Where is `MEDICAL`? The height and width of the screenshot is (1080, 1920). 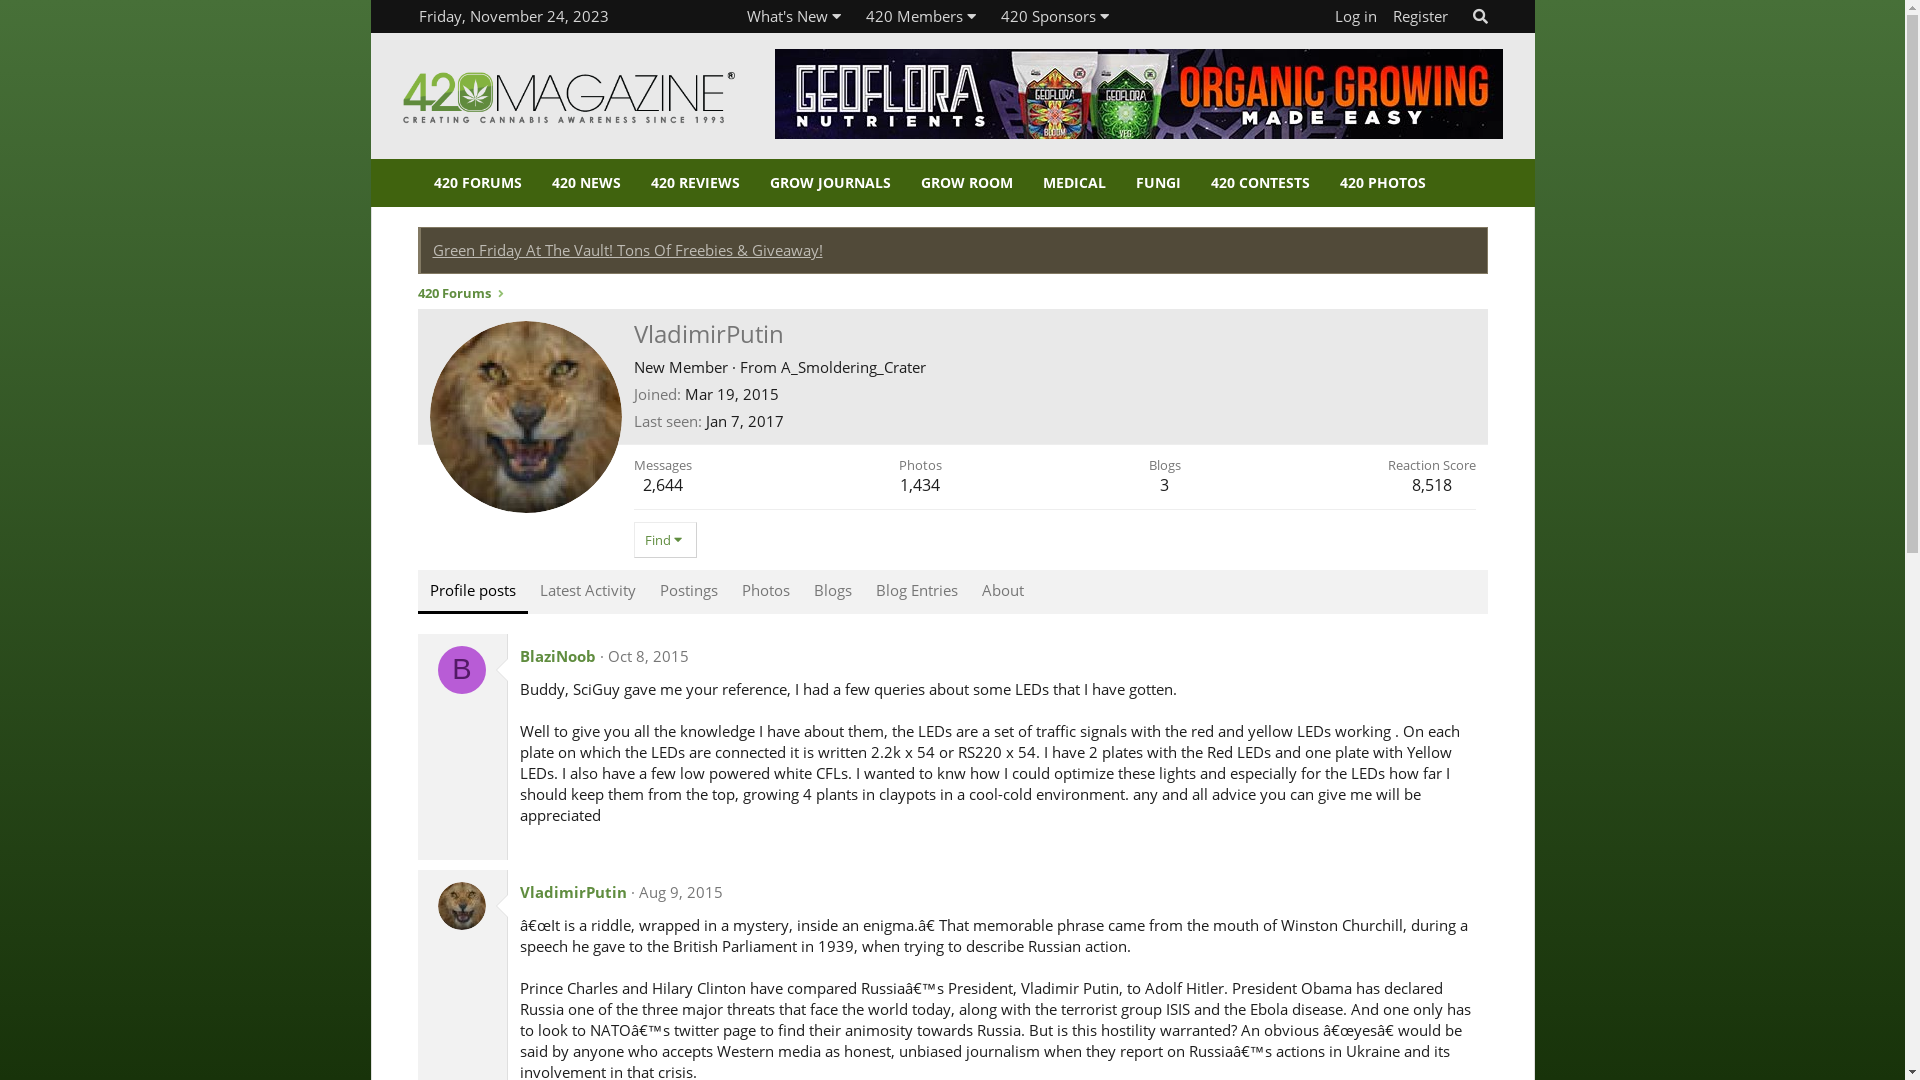
MEDICAL is located at coordinates (1074, 183).